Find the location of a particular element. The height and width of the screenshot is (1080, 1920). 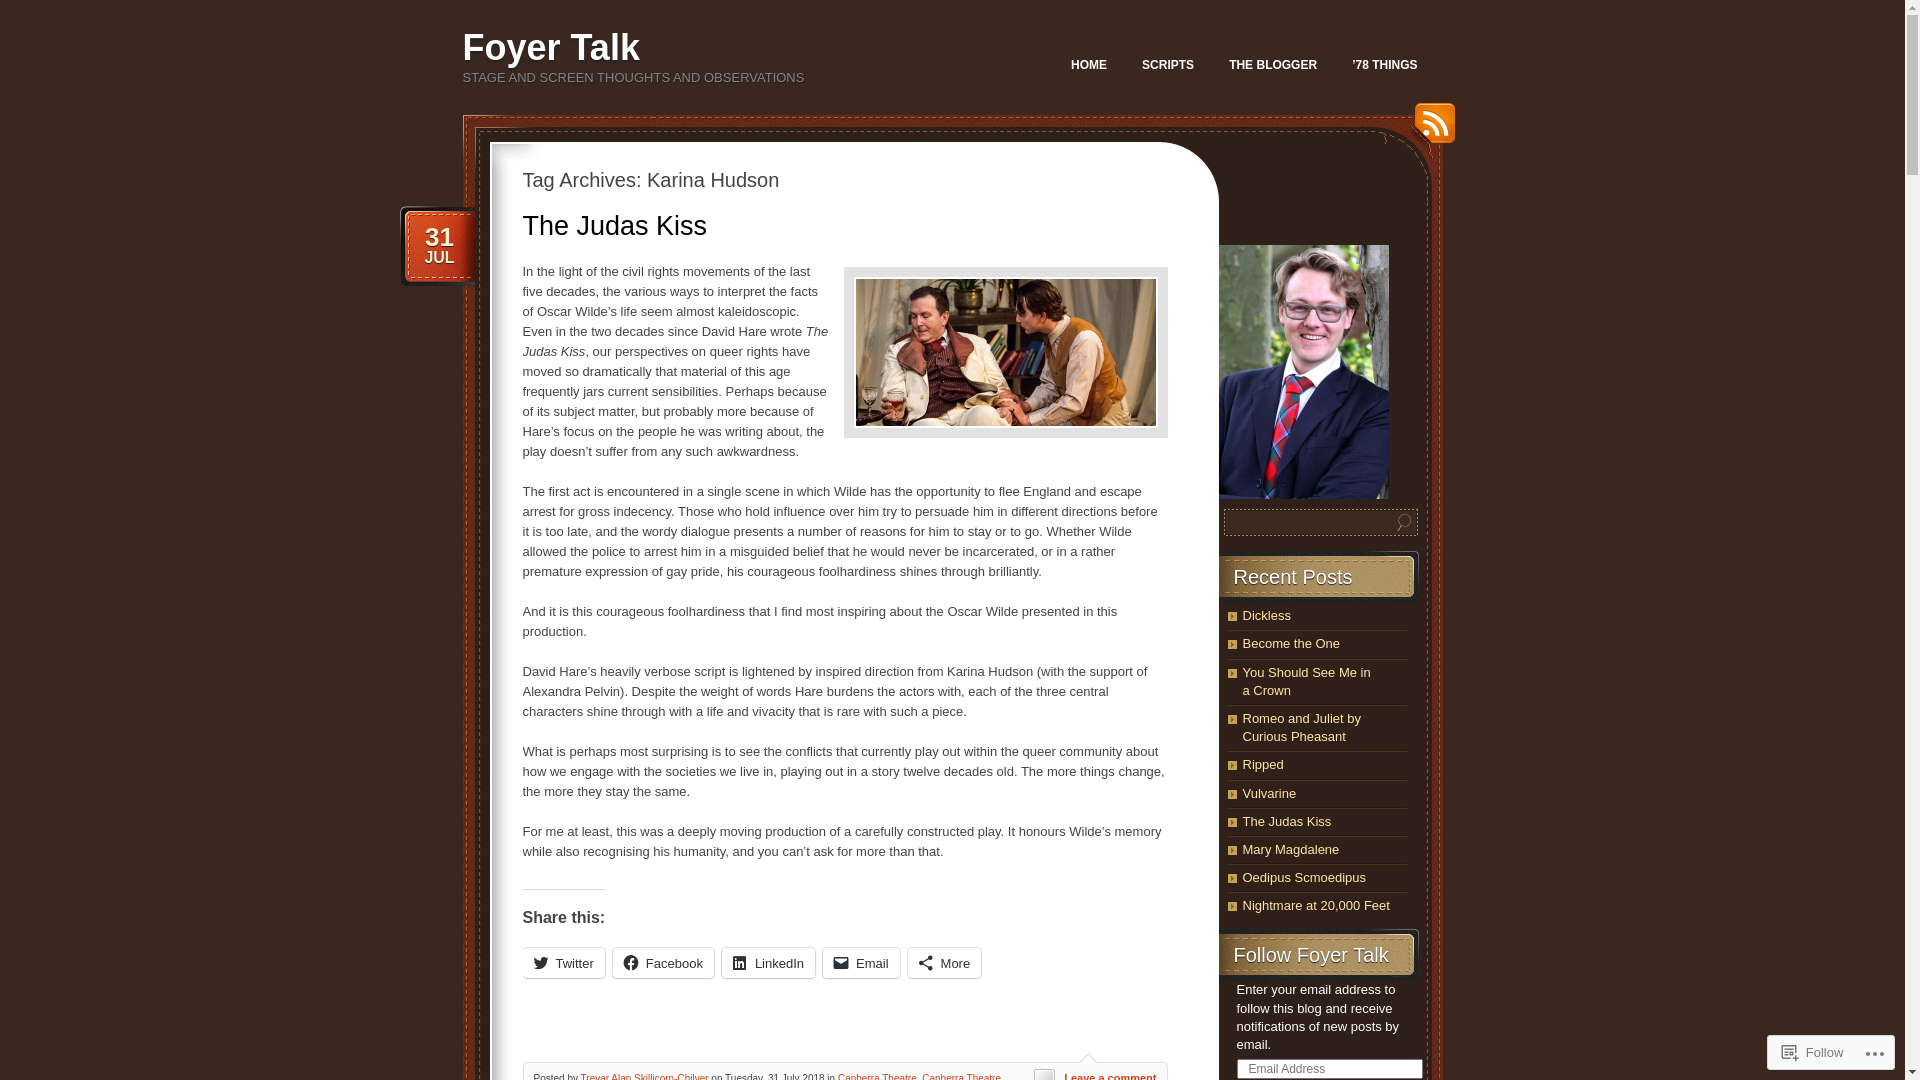

More is located at coordinates (945, 963).